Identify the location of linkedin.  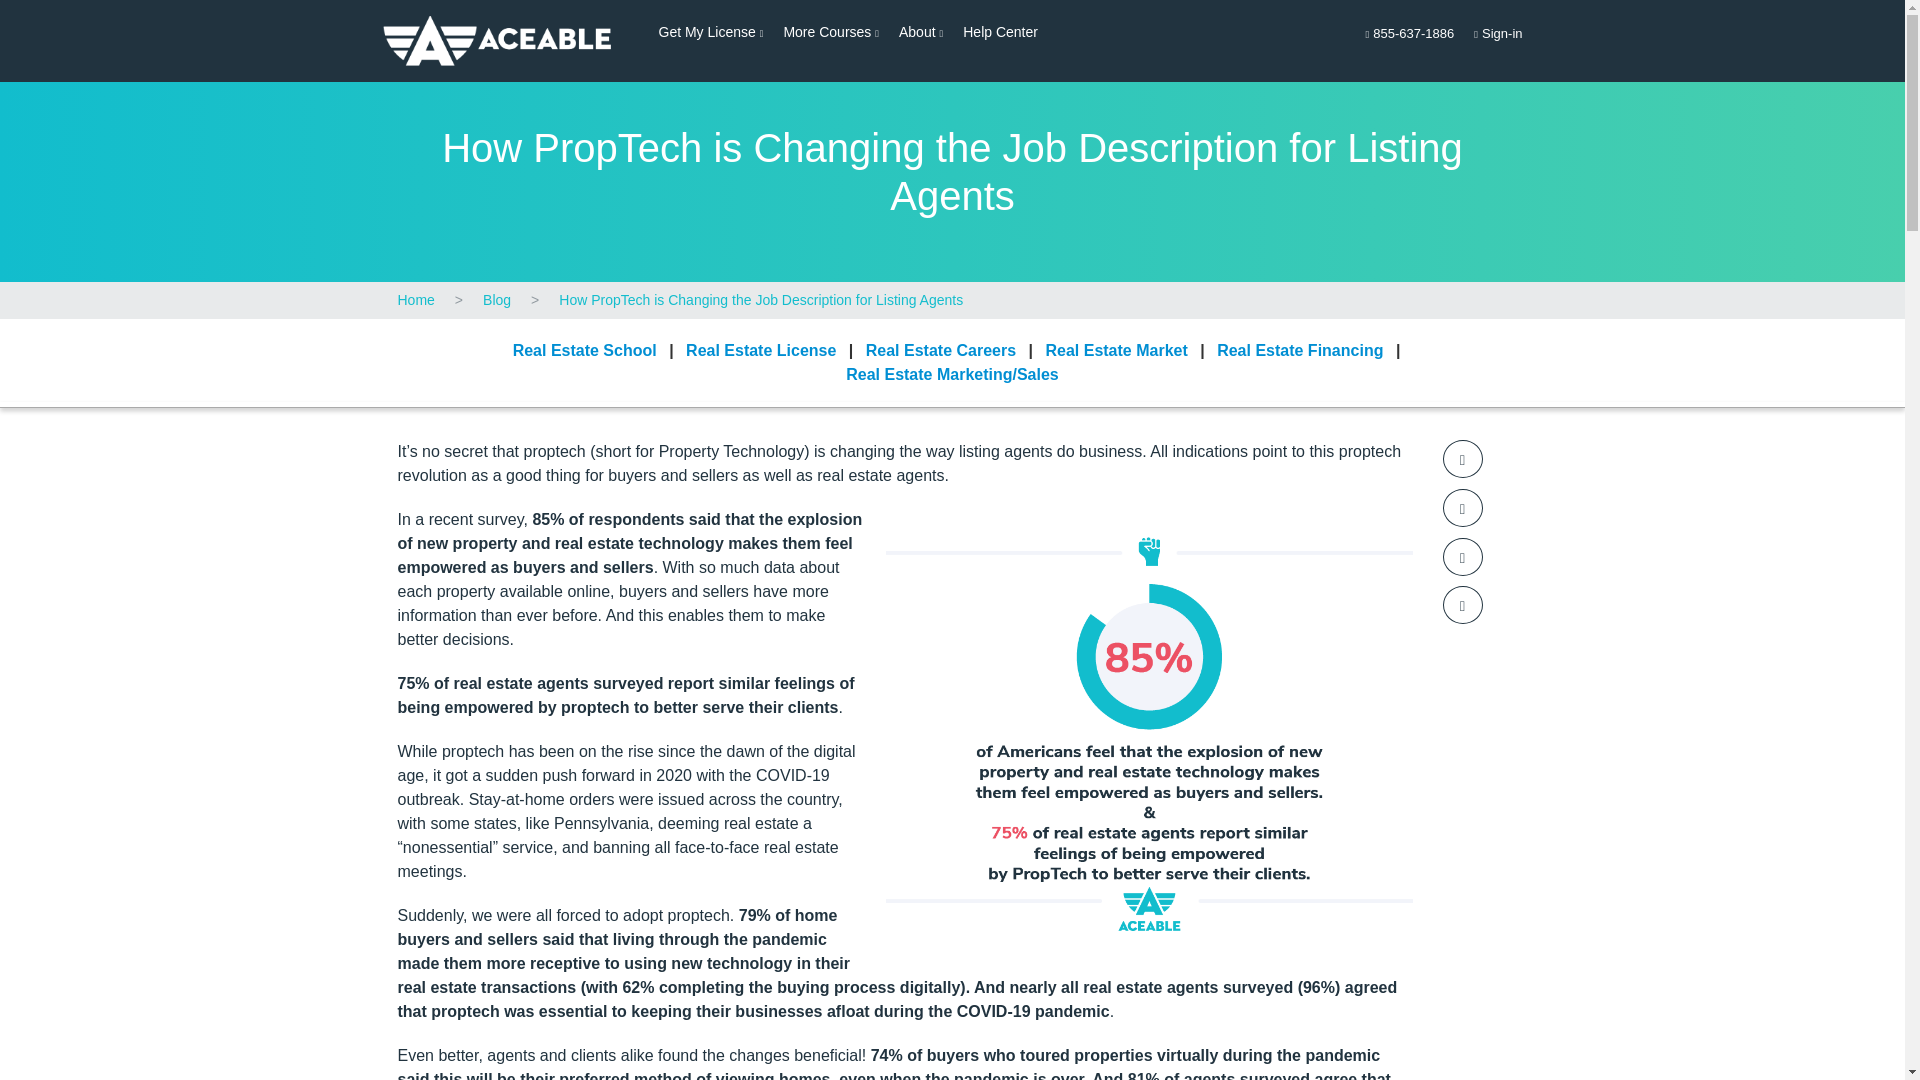
(1462, 556).